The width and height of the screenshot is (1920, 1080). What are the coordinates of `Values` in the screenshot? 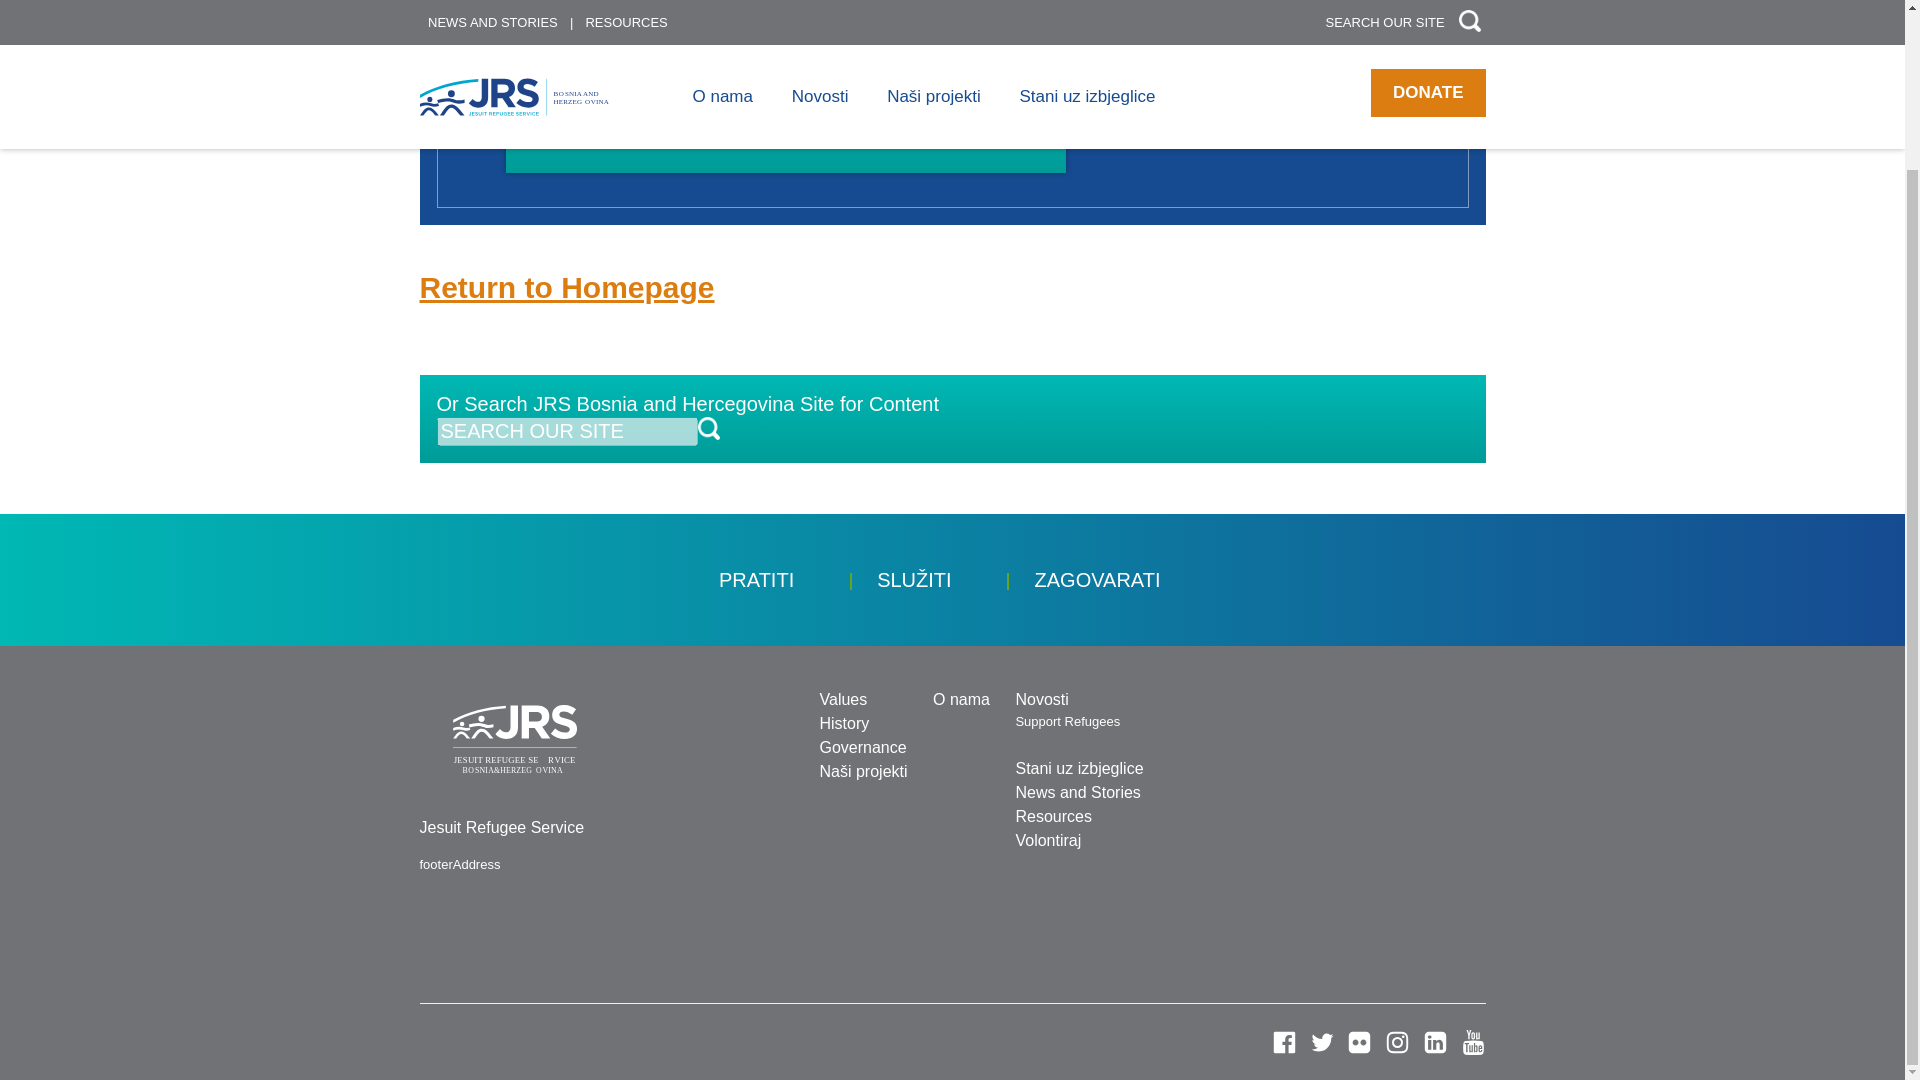 It's located at (843, 700).